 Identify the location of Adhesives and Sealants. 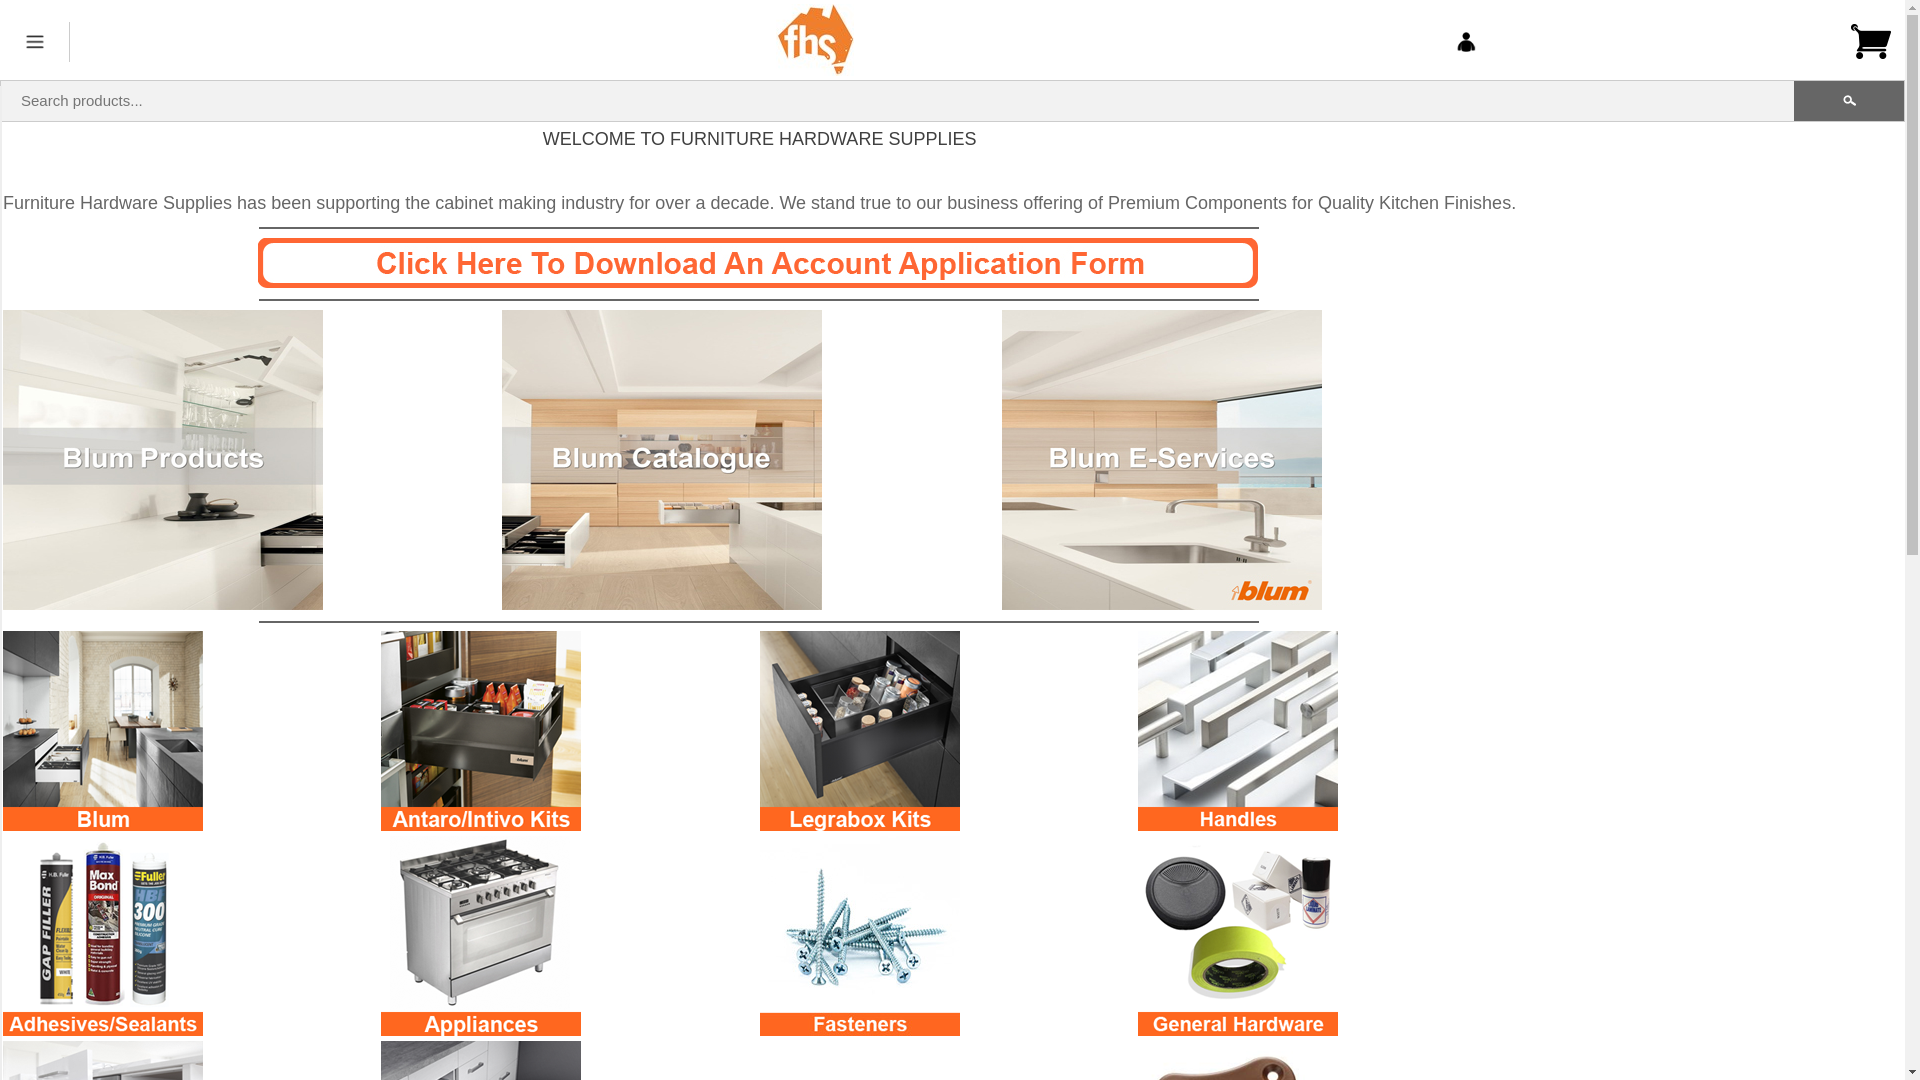
(11, 390).